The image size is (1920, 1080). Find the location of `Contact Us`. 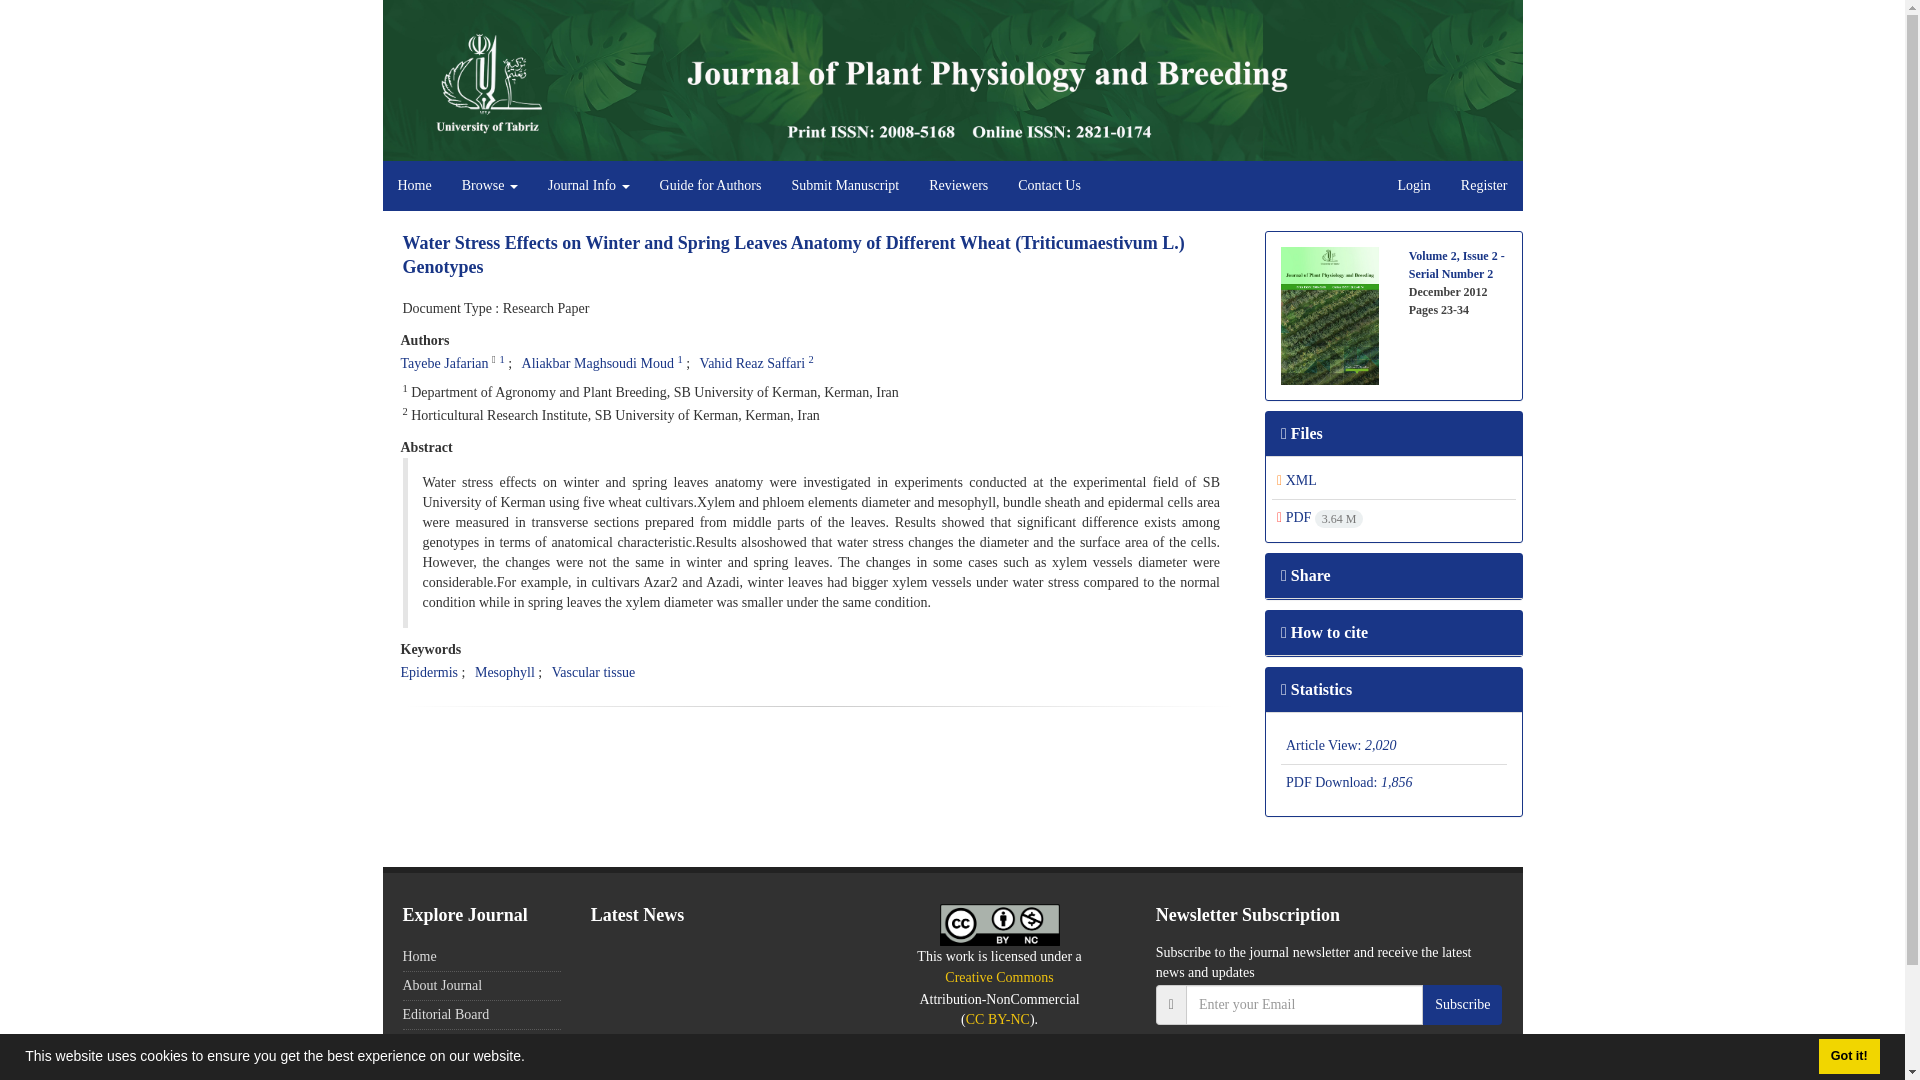

Contact Us is located at coordinates (1049, 185).